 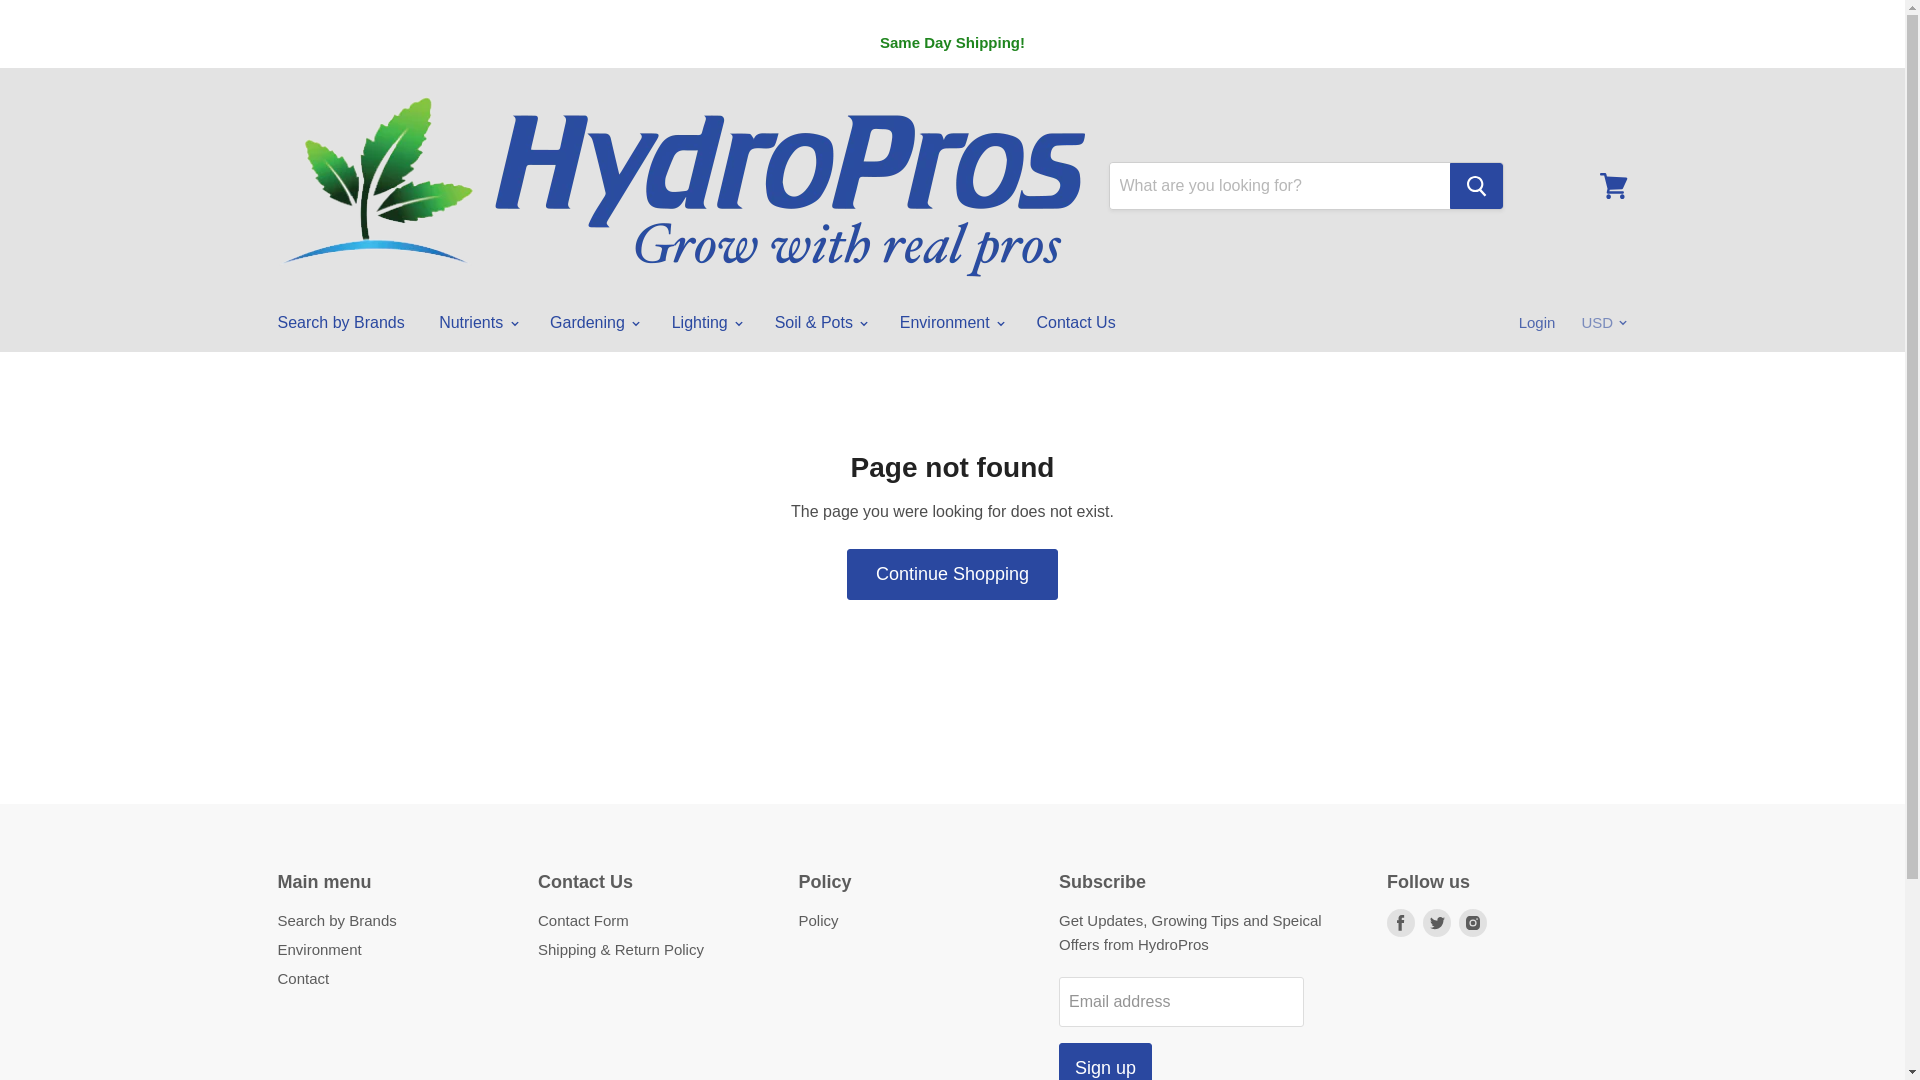 What do you see at coordinates (340, 323) in the screenshot?
I see `Search by Brands` at bounding box center [340, 323].